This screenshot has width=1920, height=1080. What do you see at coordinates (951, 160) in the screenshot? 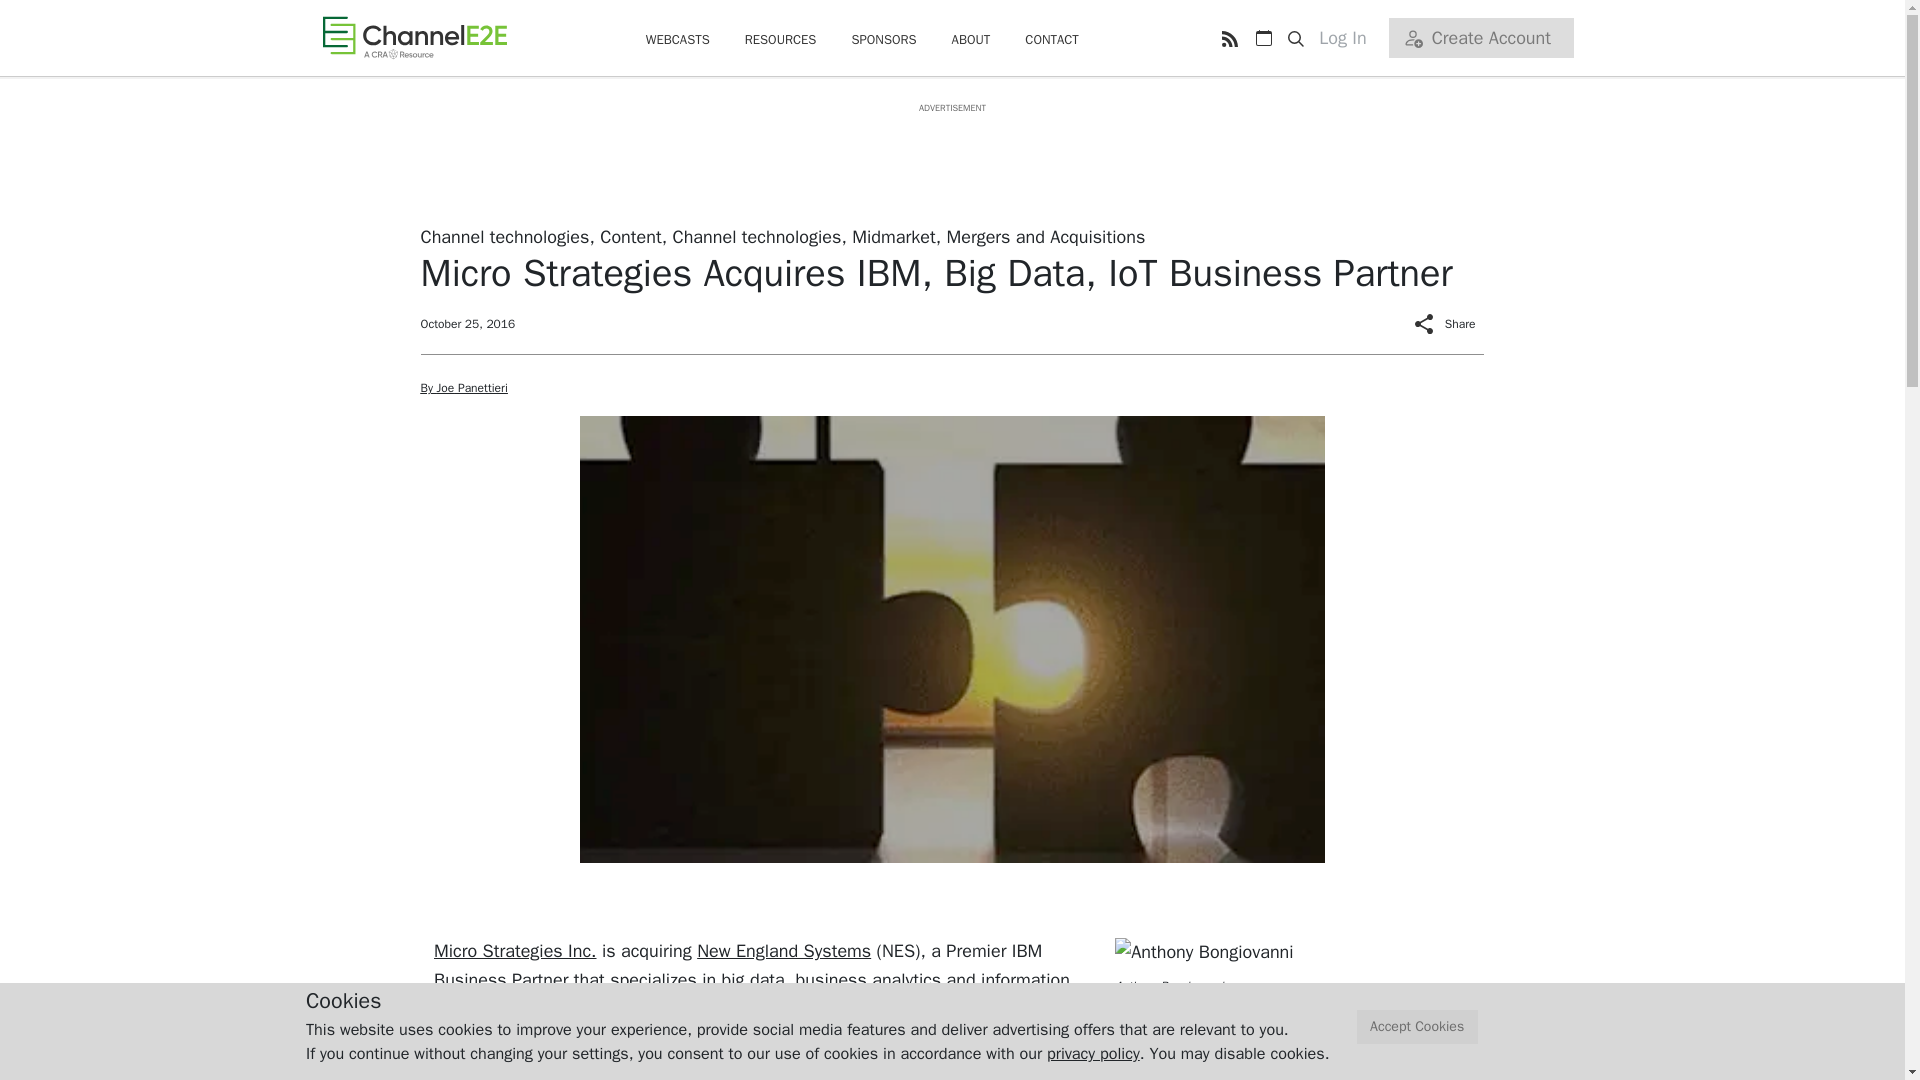
I see `3rd party ad content` at bounding box center [951, 160].